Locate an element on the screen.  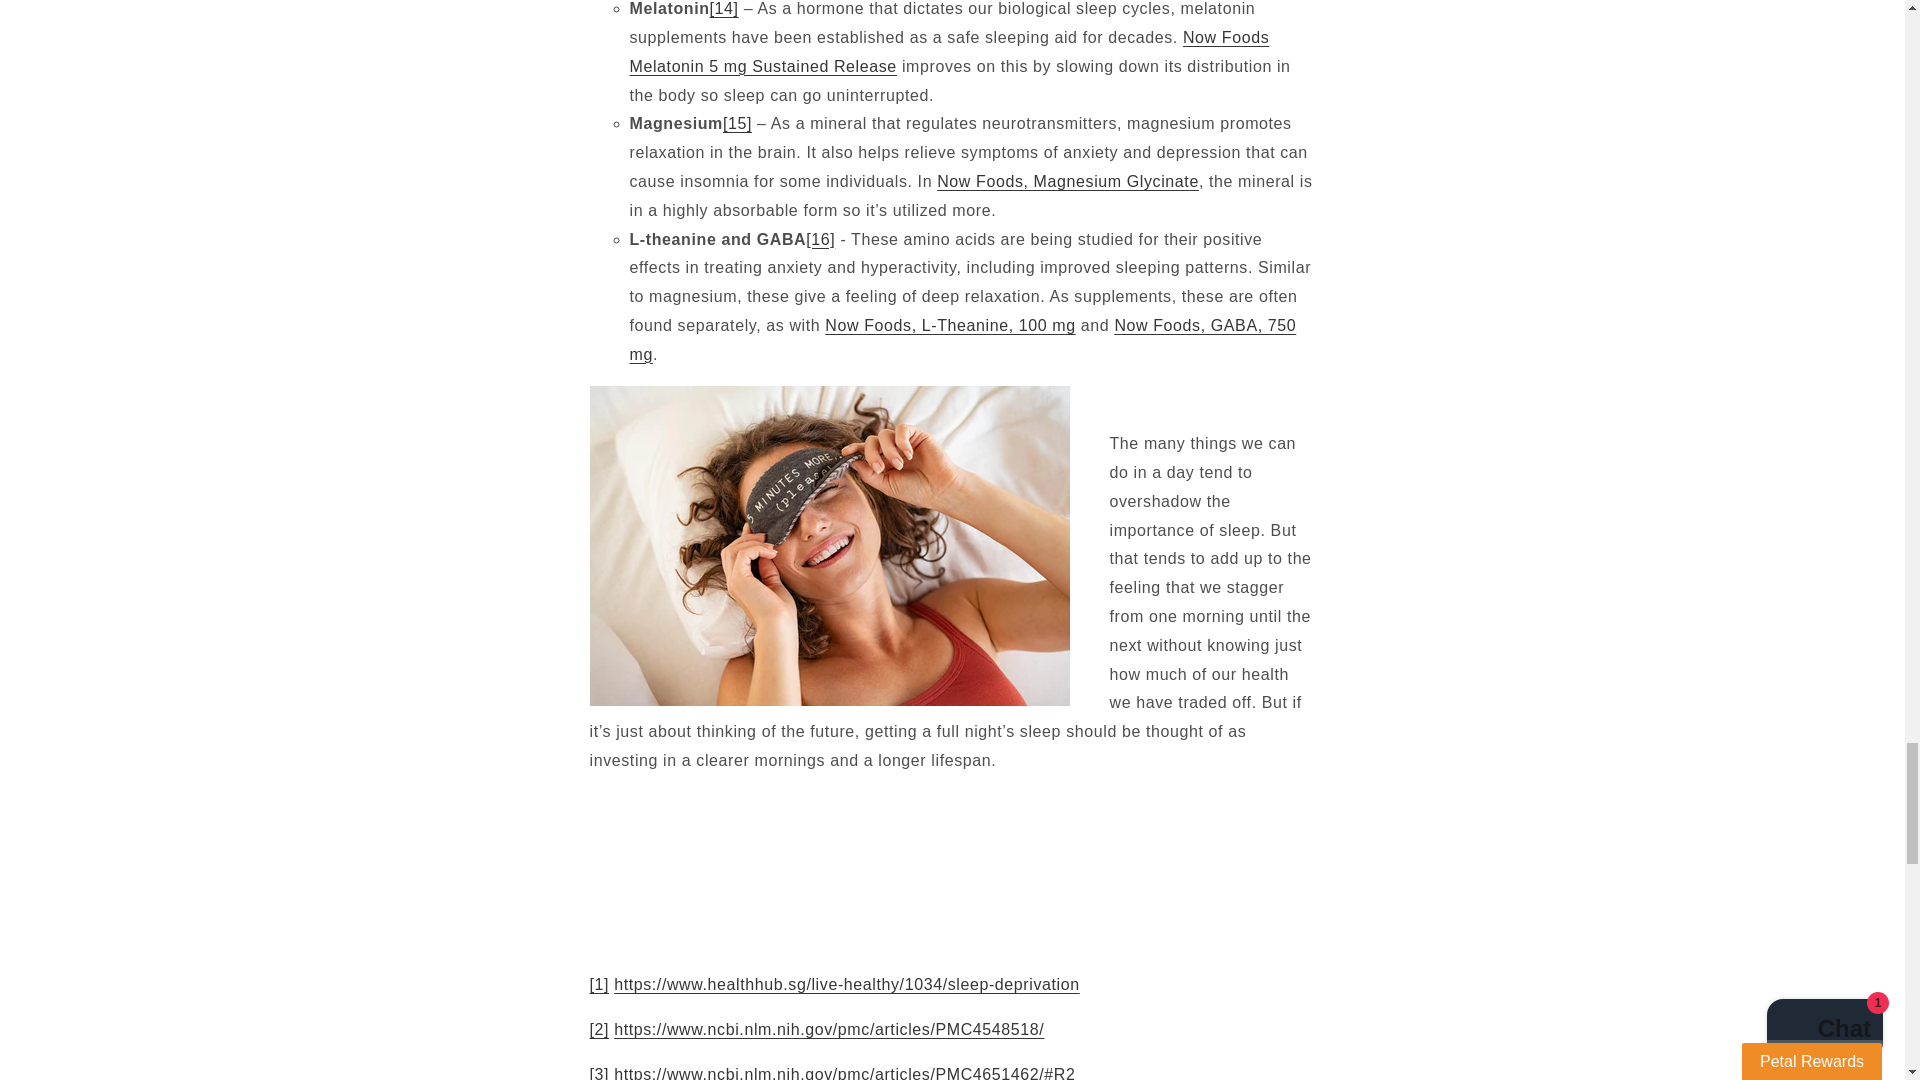
Now Foods Melatonin 5 mg Sustained Release is located at coordinates (949, 52).